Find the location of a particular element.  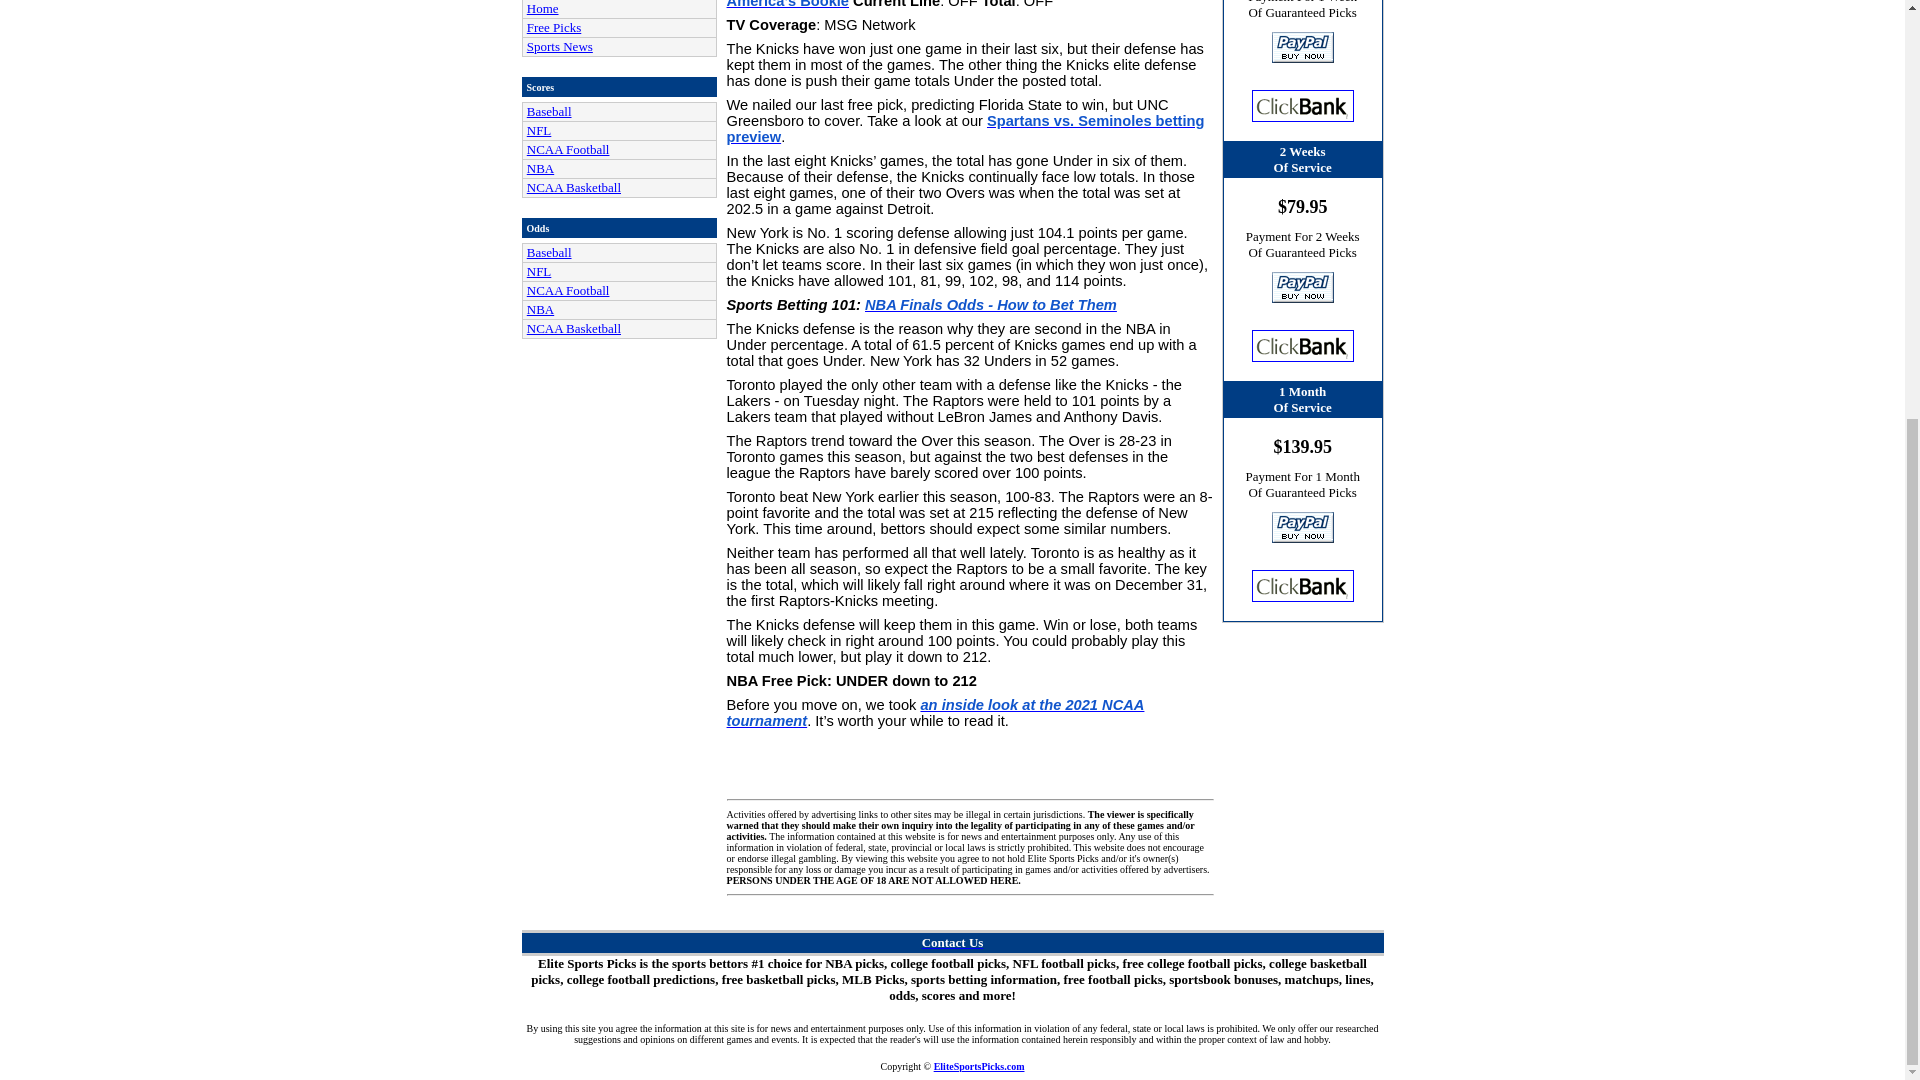

NCAA Basketball is located at coordinates (573, 328).